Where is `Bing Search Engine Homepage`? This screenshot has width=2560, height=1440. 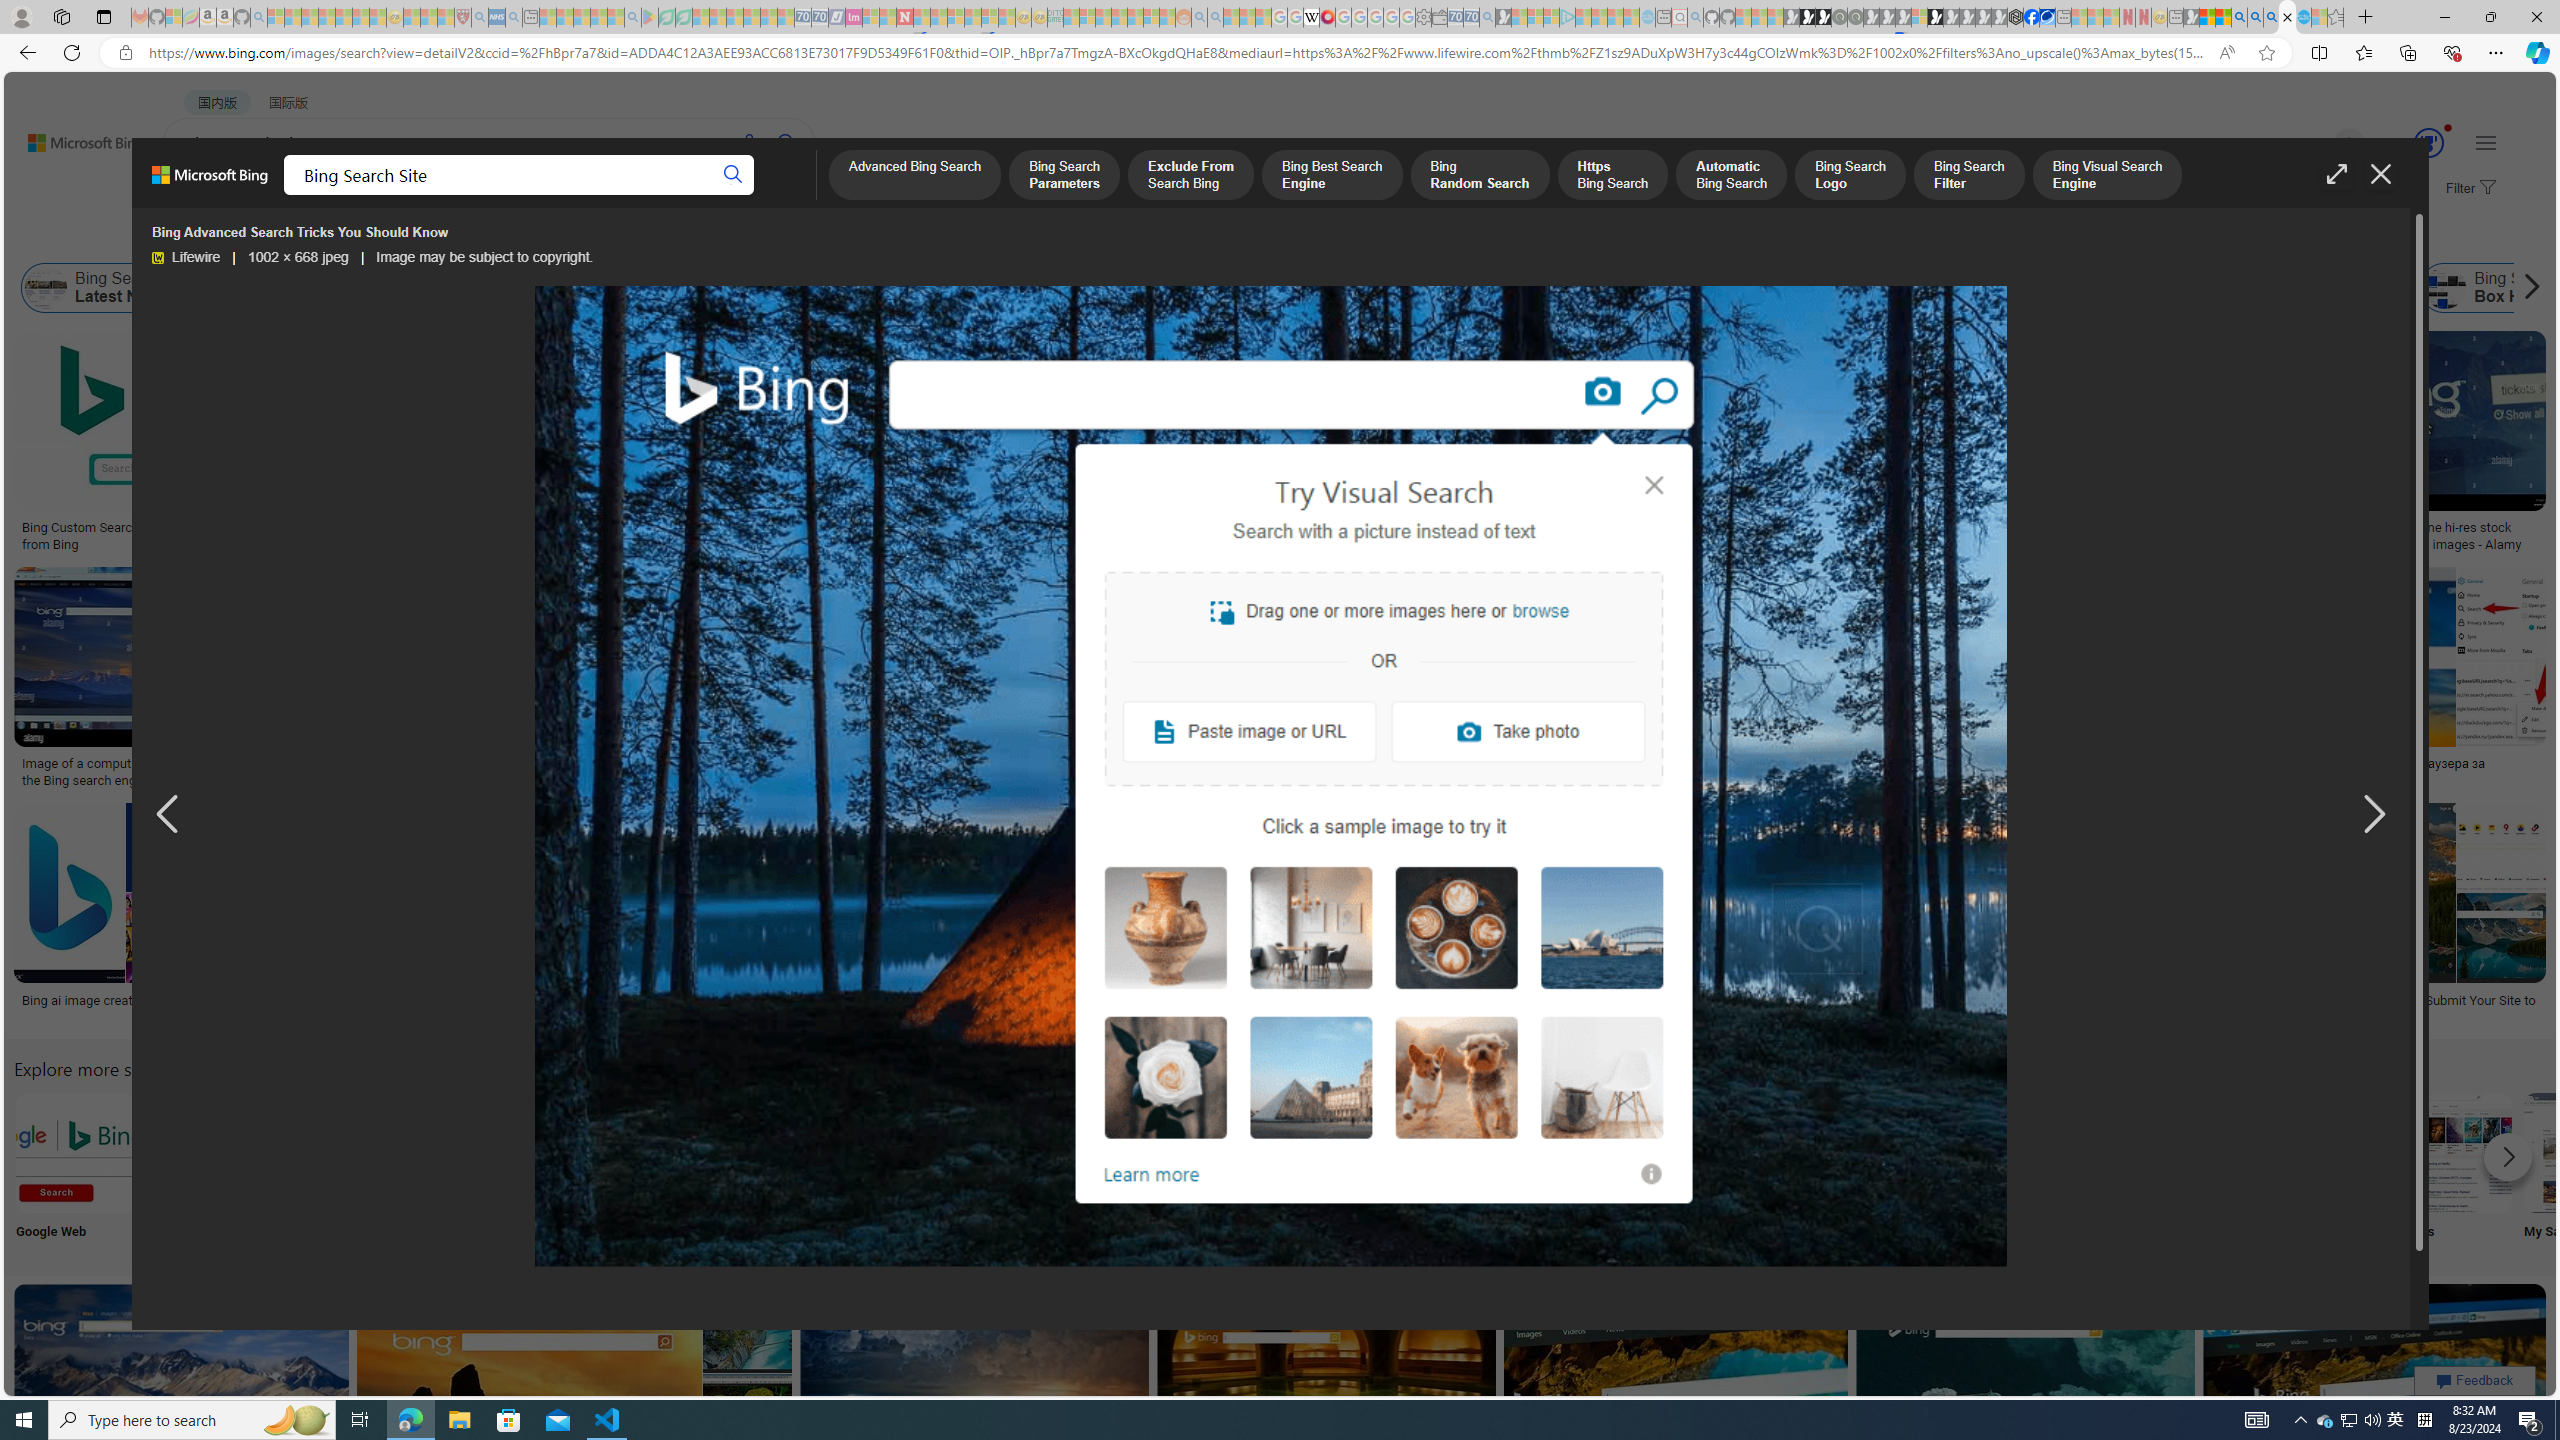
Bing Search Engine Homepage is located at coordinates (1938, 288).